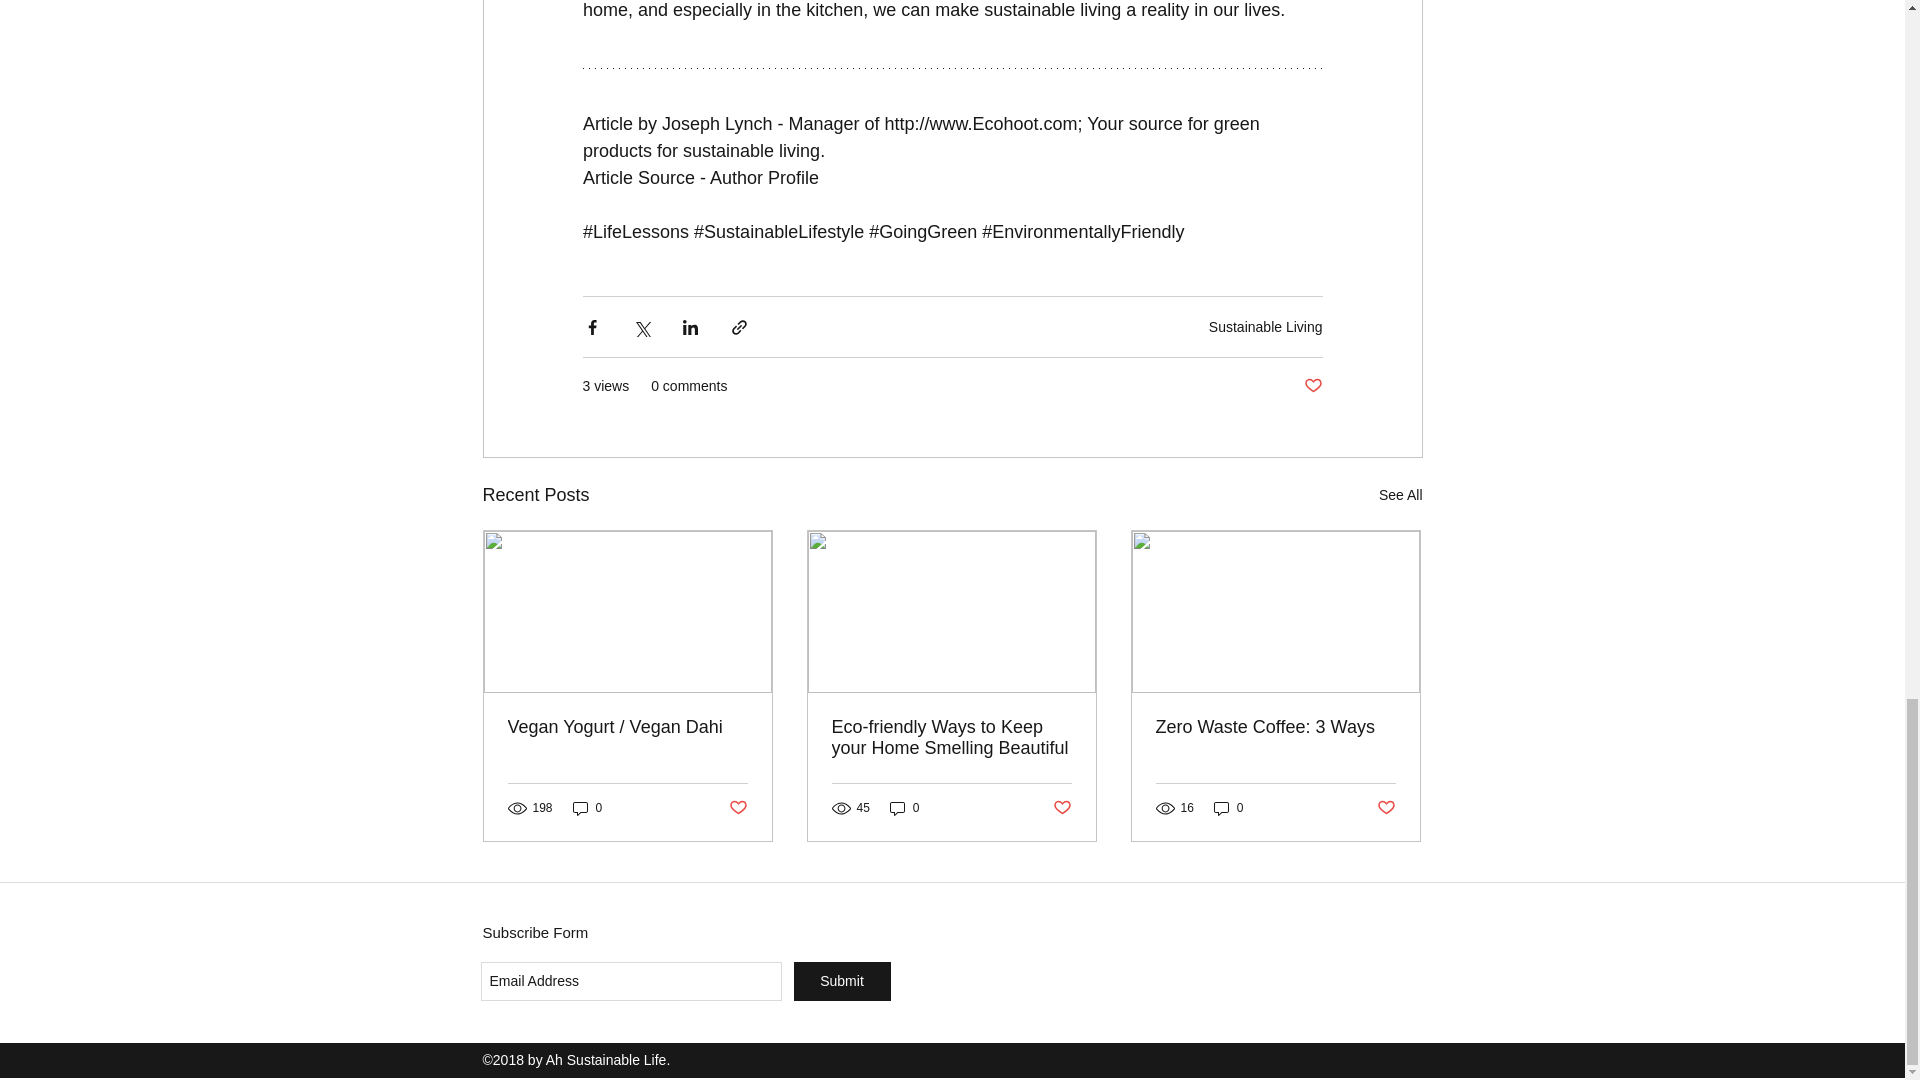 The height and width of the screenshot is (1080, 1920). What do you see at coordinates (1400, 494) in the screenshot?
I see `See All` at bounding box center [1400, 494].